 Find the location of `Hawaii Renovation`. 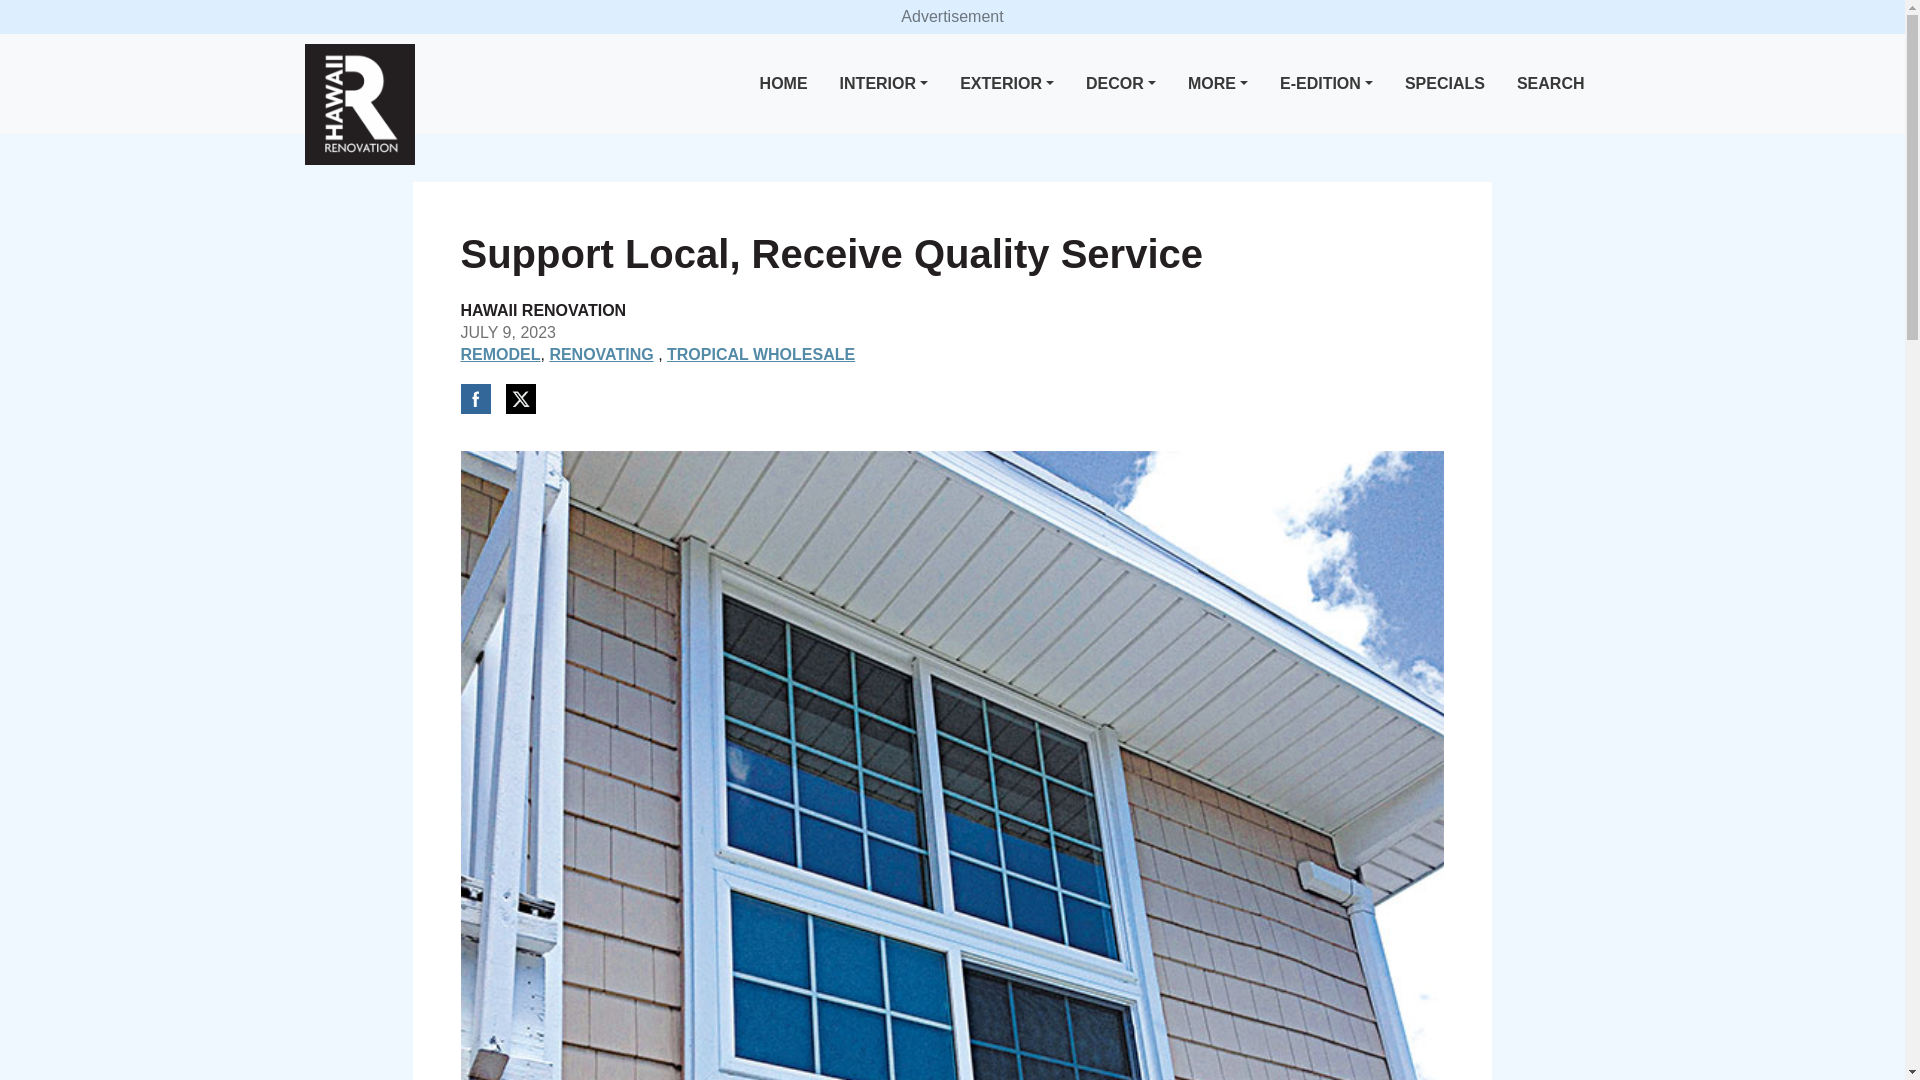

Hawaii Renovation is located at coordinates (358, 104).